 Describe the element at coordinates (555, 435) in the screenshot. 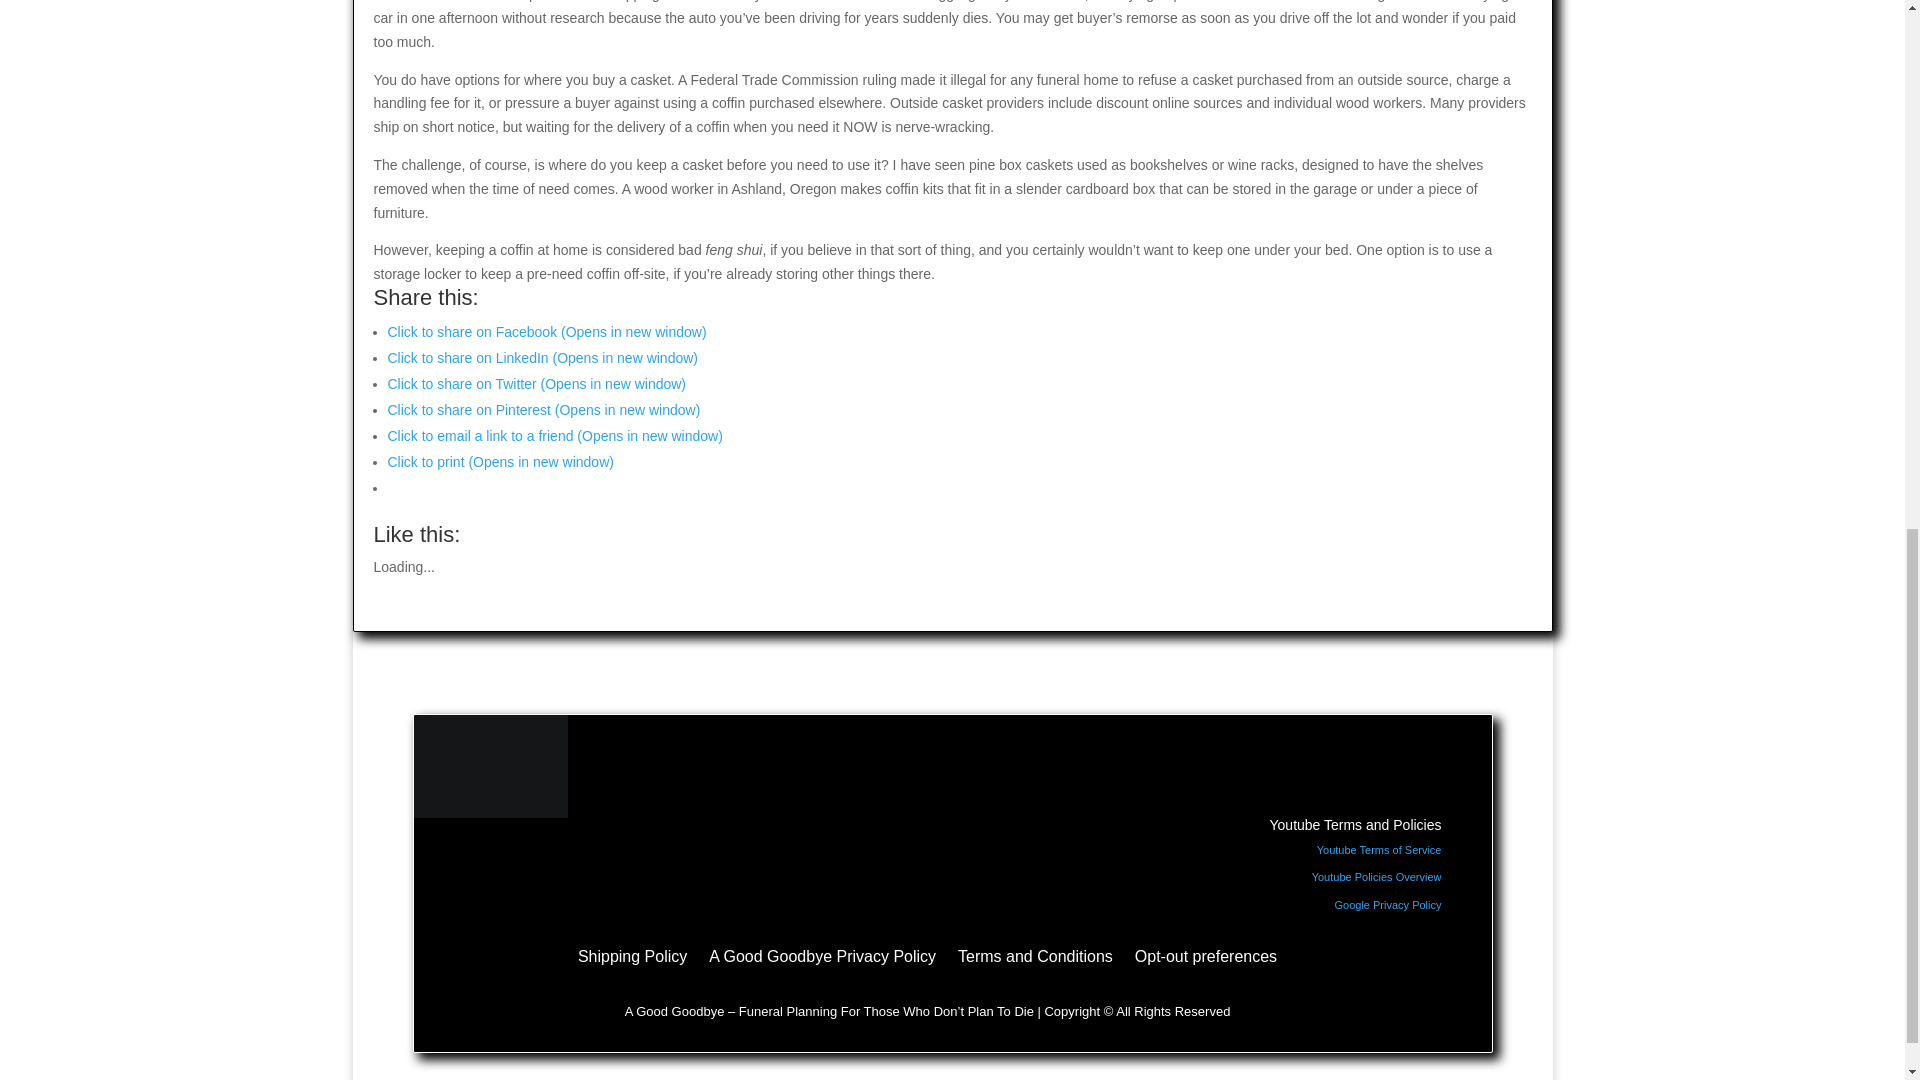

I see `Click to email a link to a friend` at that location.